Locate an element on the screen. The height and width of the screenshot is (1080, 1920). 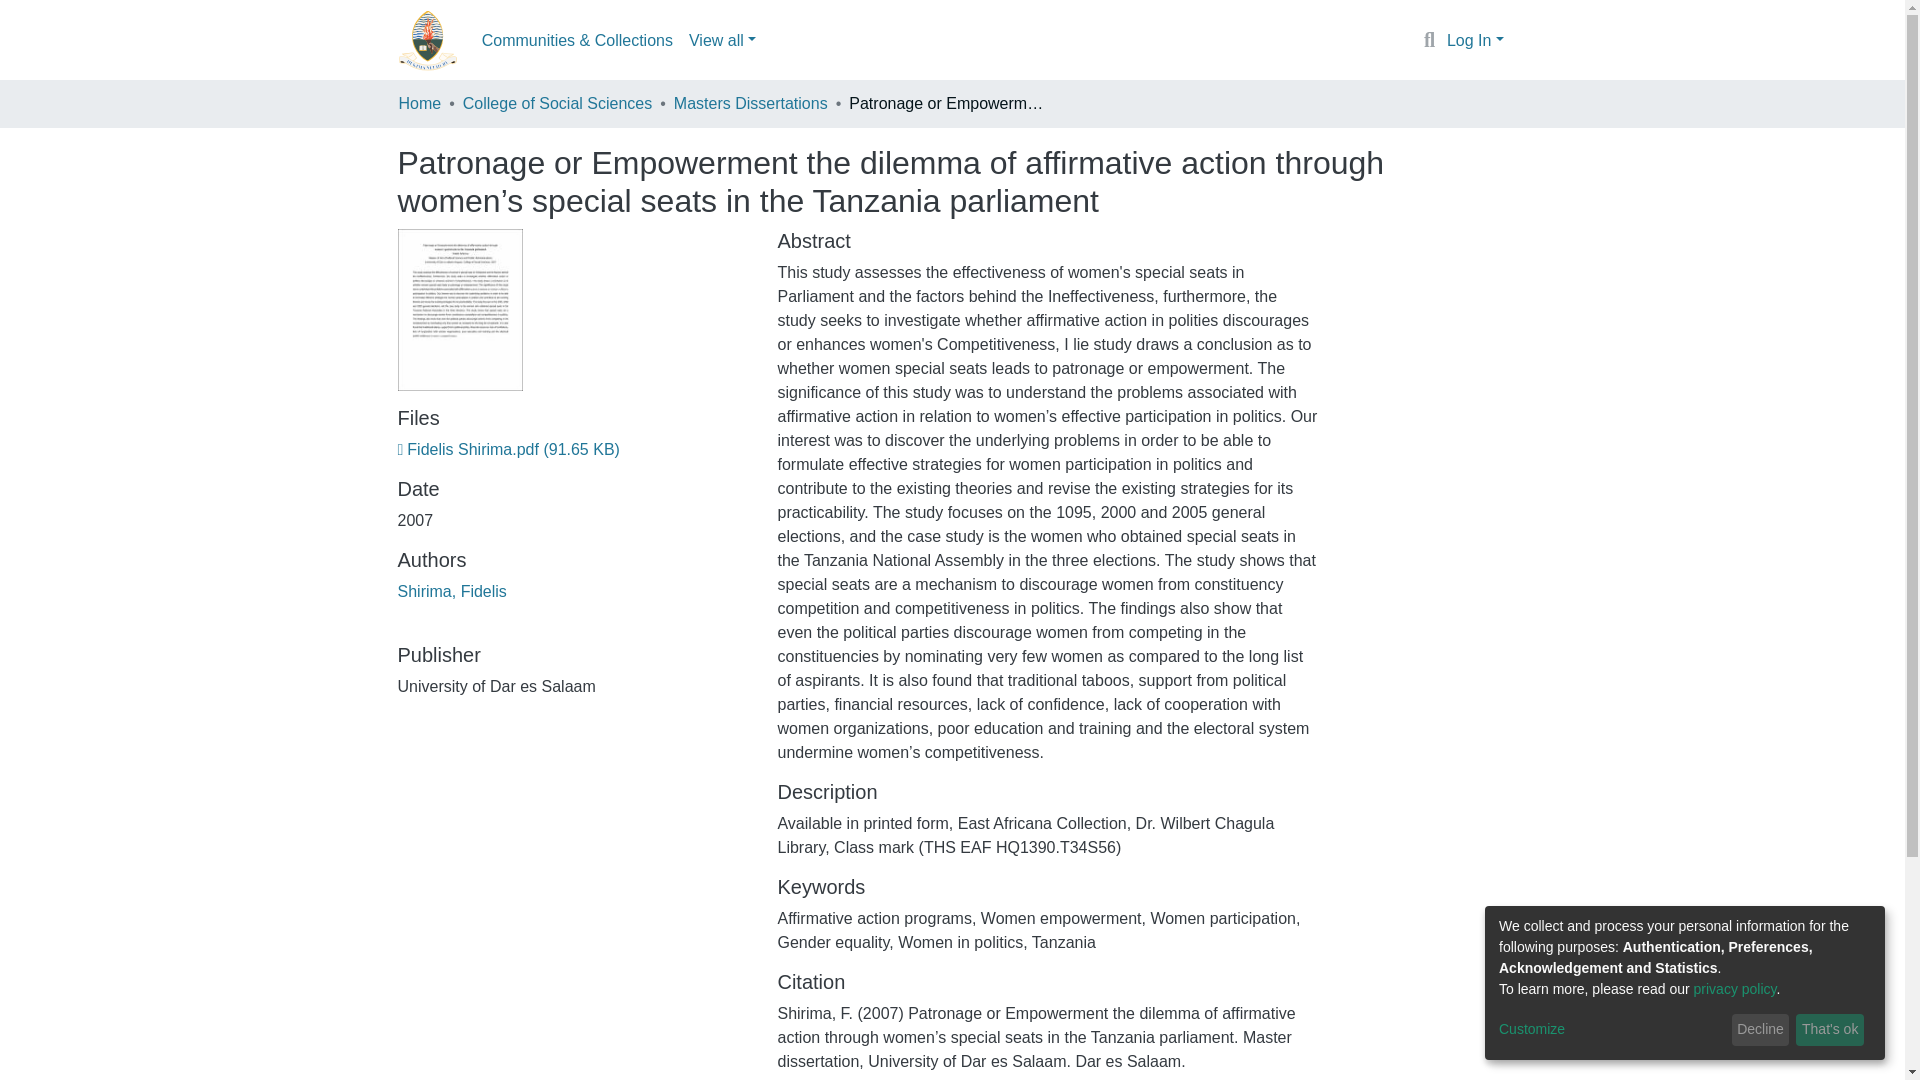
Customize is located at coordinates (1612, 1030).